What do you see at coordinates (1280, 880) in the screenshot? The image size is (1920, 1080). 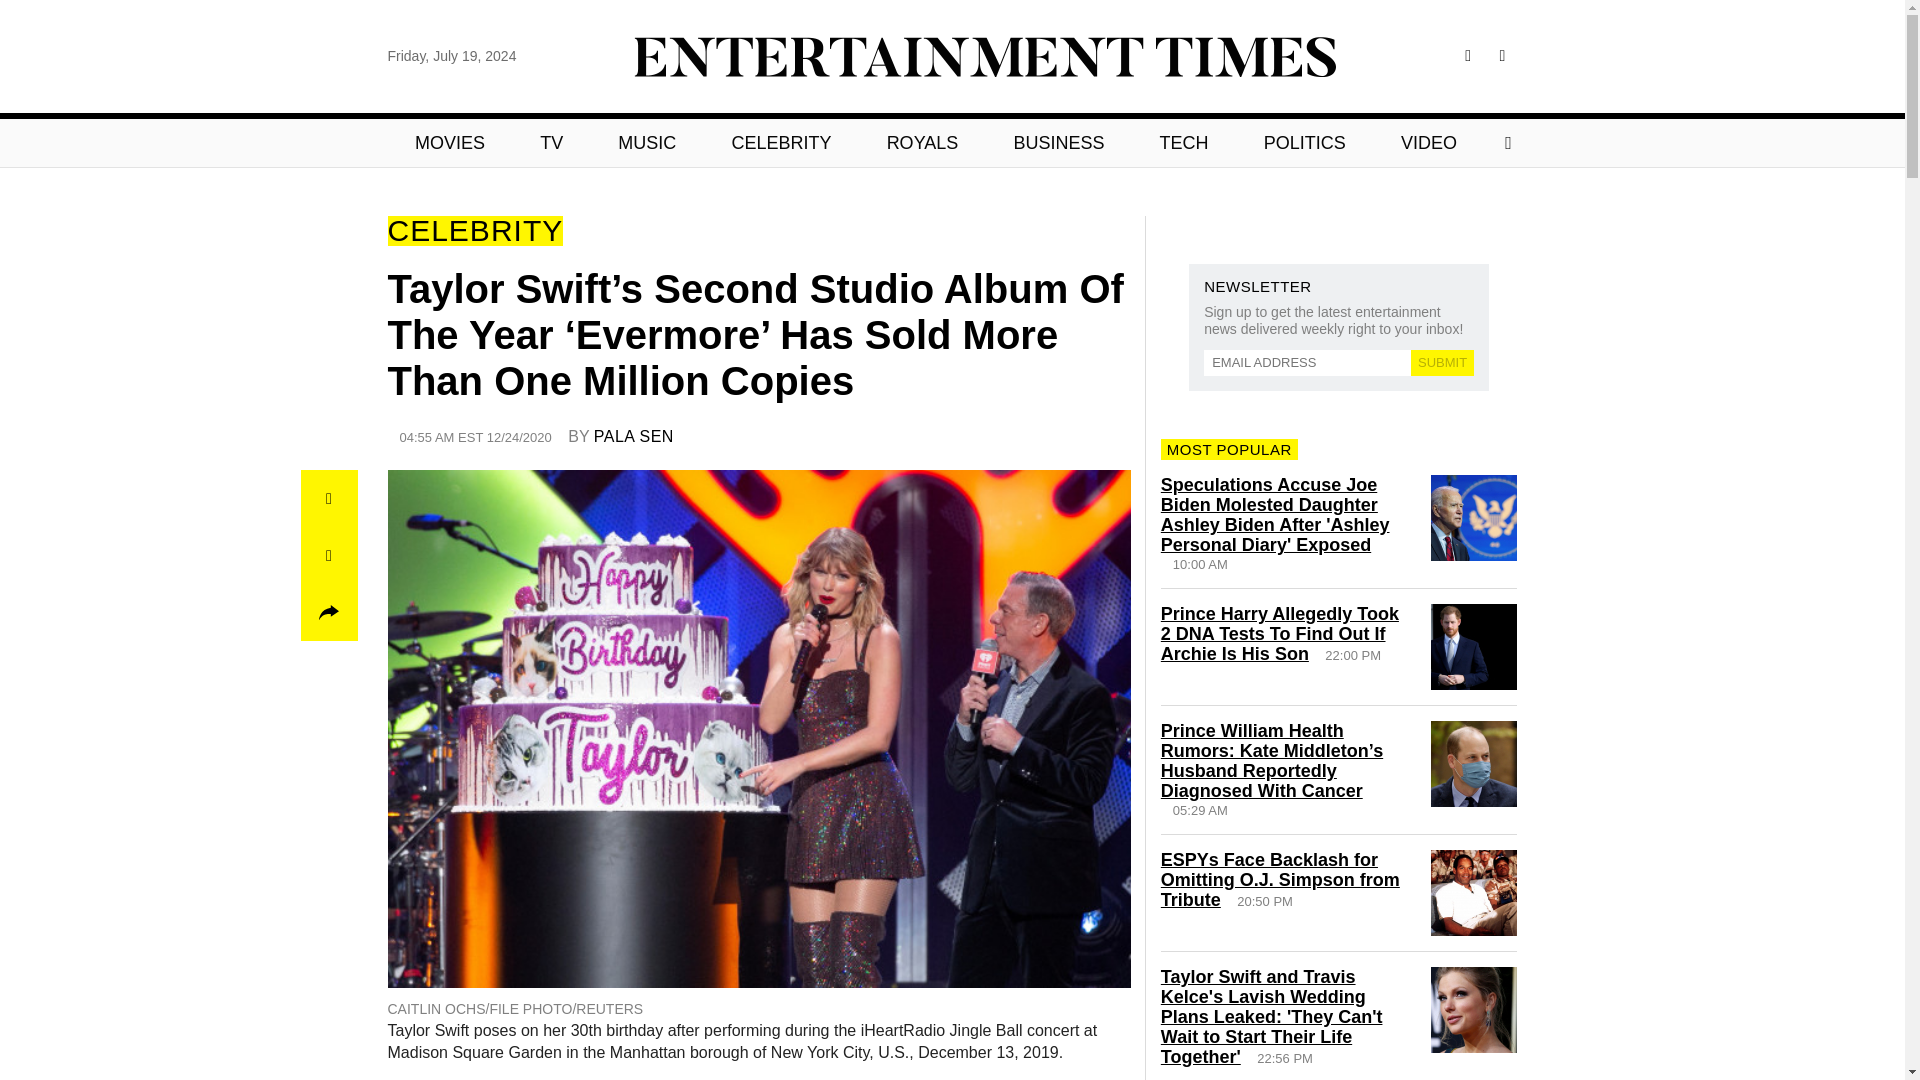 I see `ESPYs Face Backlash for Omitting O.J. Simpson from Tribute` at bounding box center [1280, 880].